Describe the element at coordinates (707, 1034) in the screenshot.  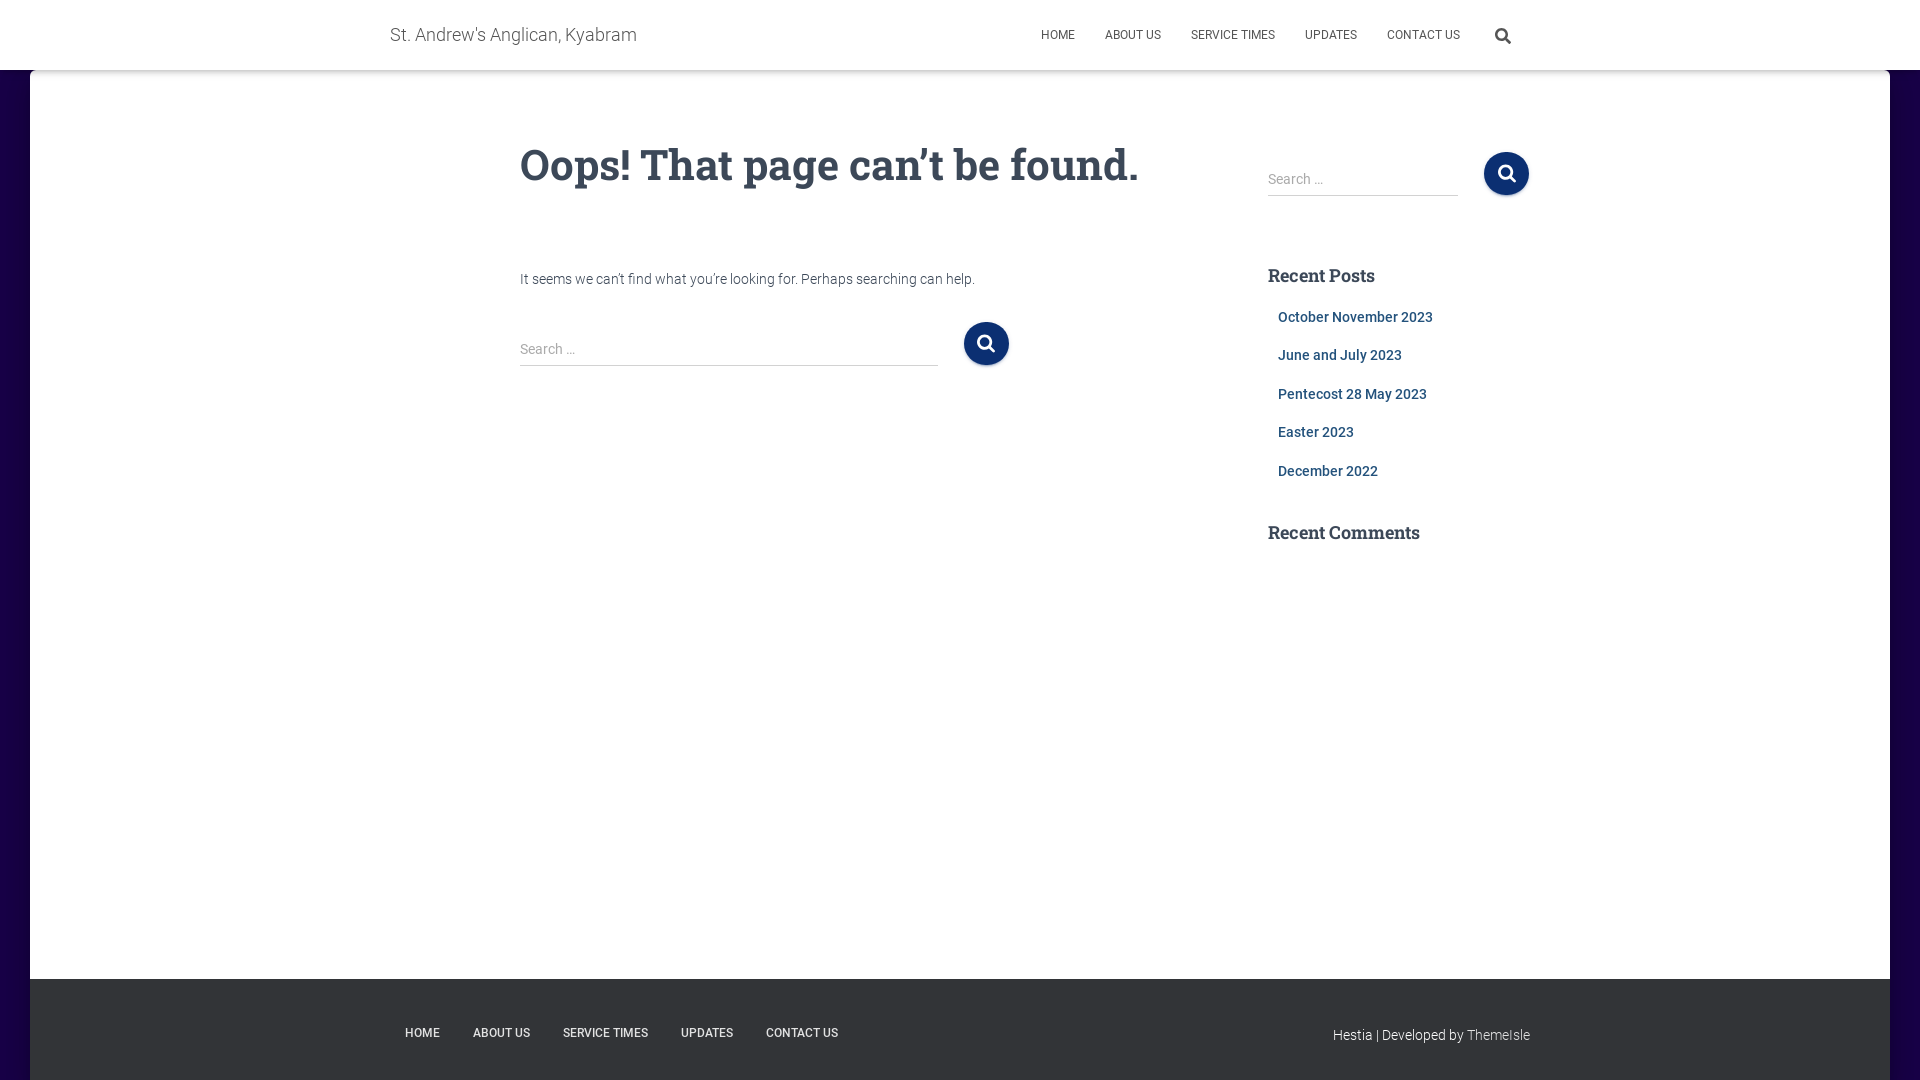
I see `UPDATES` at that location.